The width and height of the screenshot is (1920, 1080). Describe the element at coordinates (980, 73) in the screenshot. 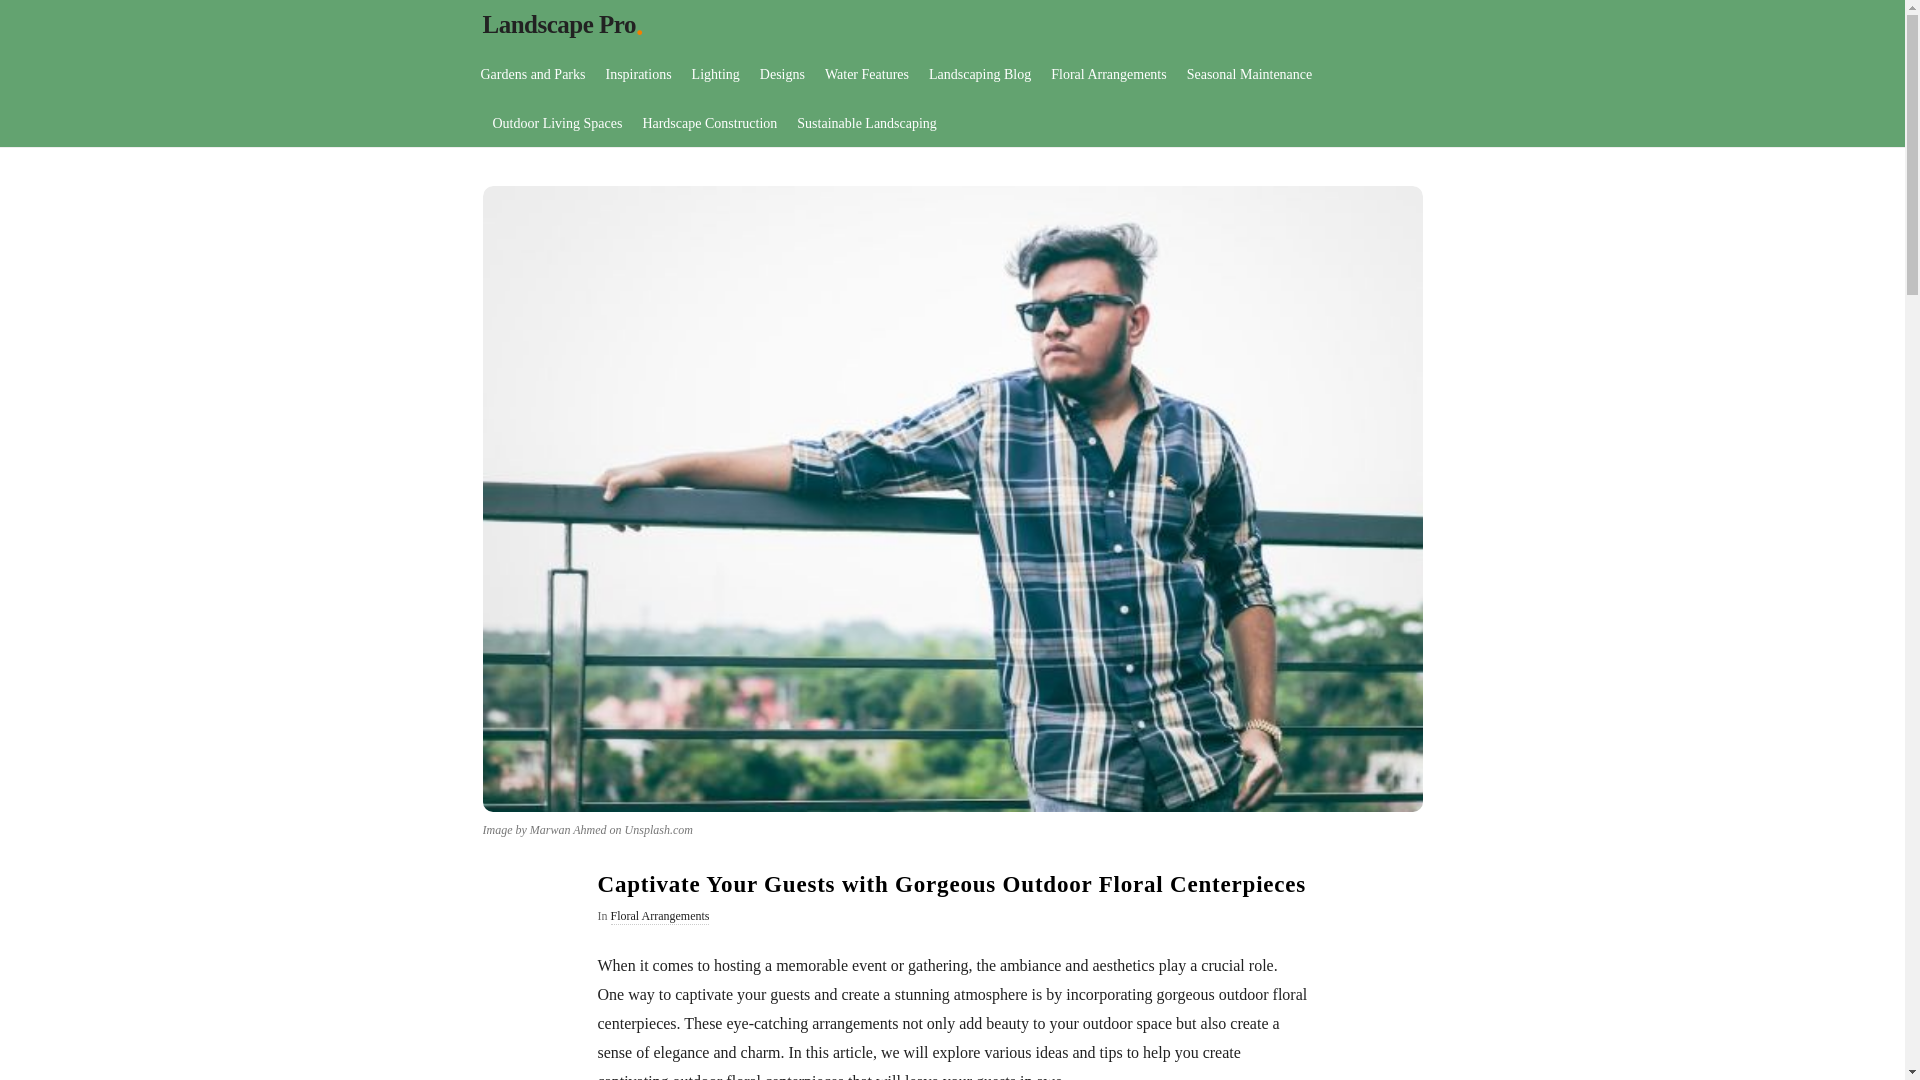

I see `Landscaping Blog` at that location.